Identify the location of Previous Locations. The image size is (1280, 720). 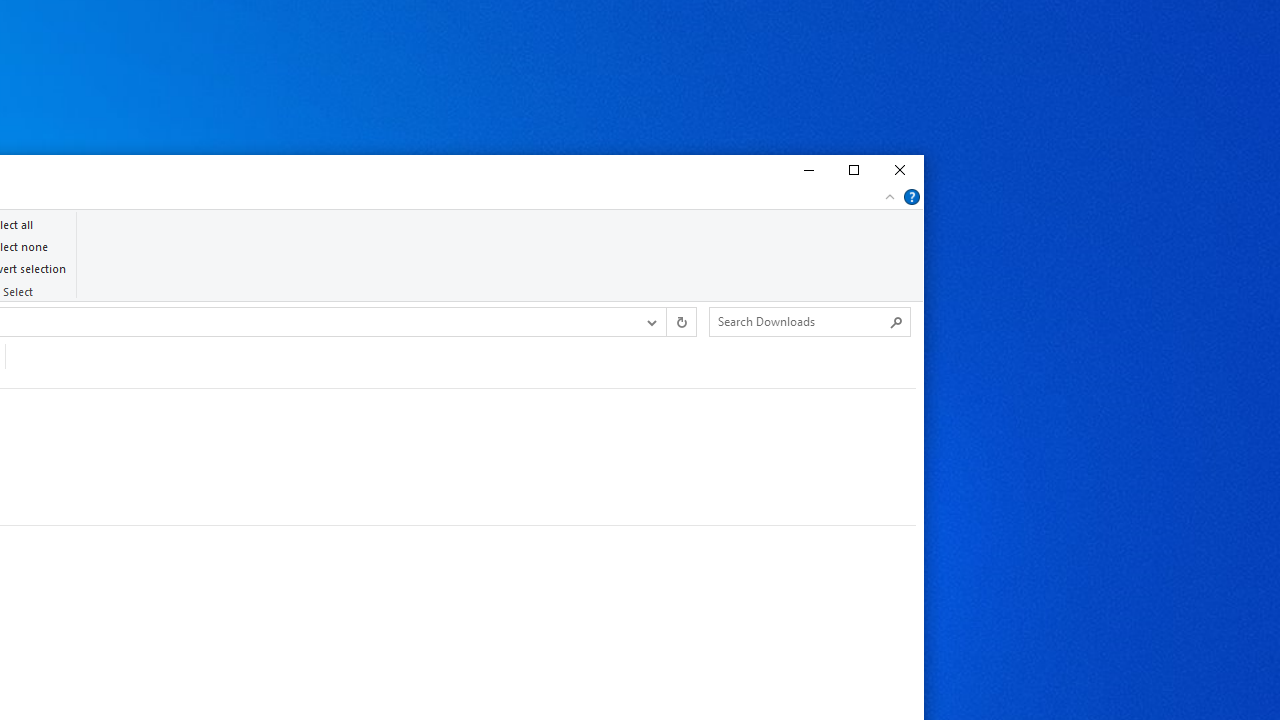
(650, 321).